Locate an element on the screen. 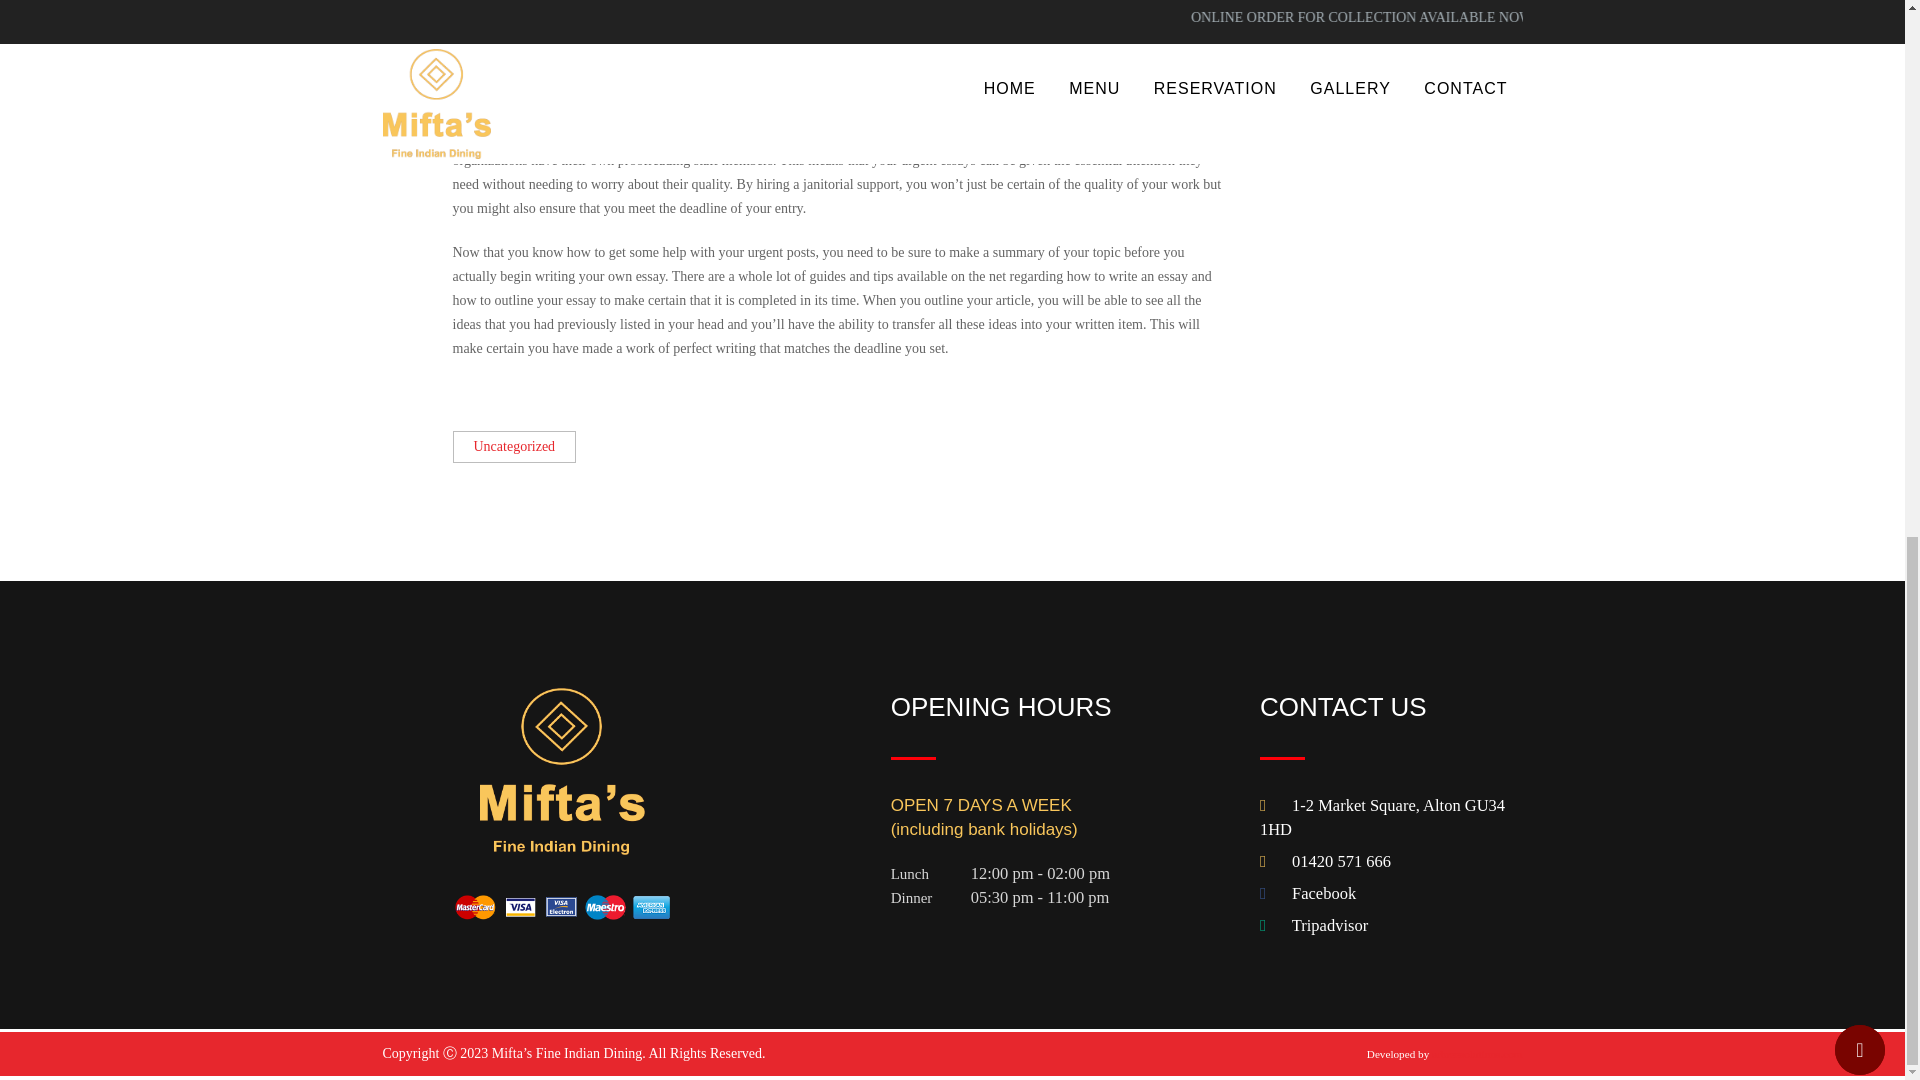 The width and height of the screenshot is (1920, 1080). Tripadvisor is located at coordinates (1330, 925).